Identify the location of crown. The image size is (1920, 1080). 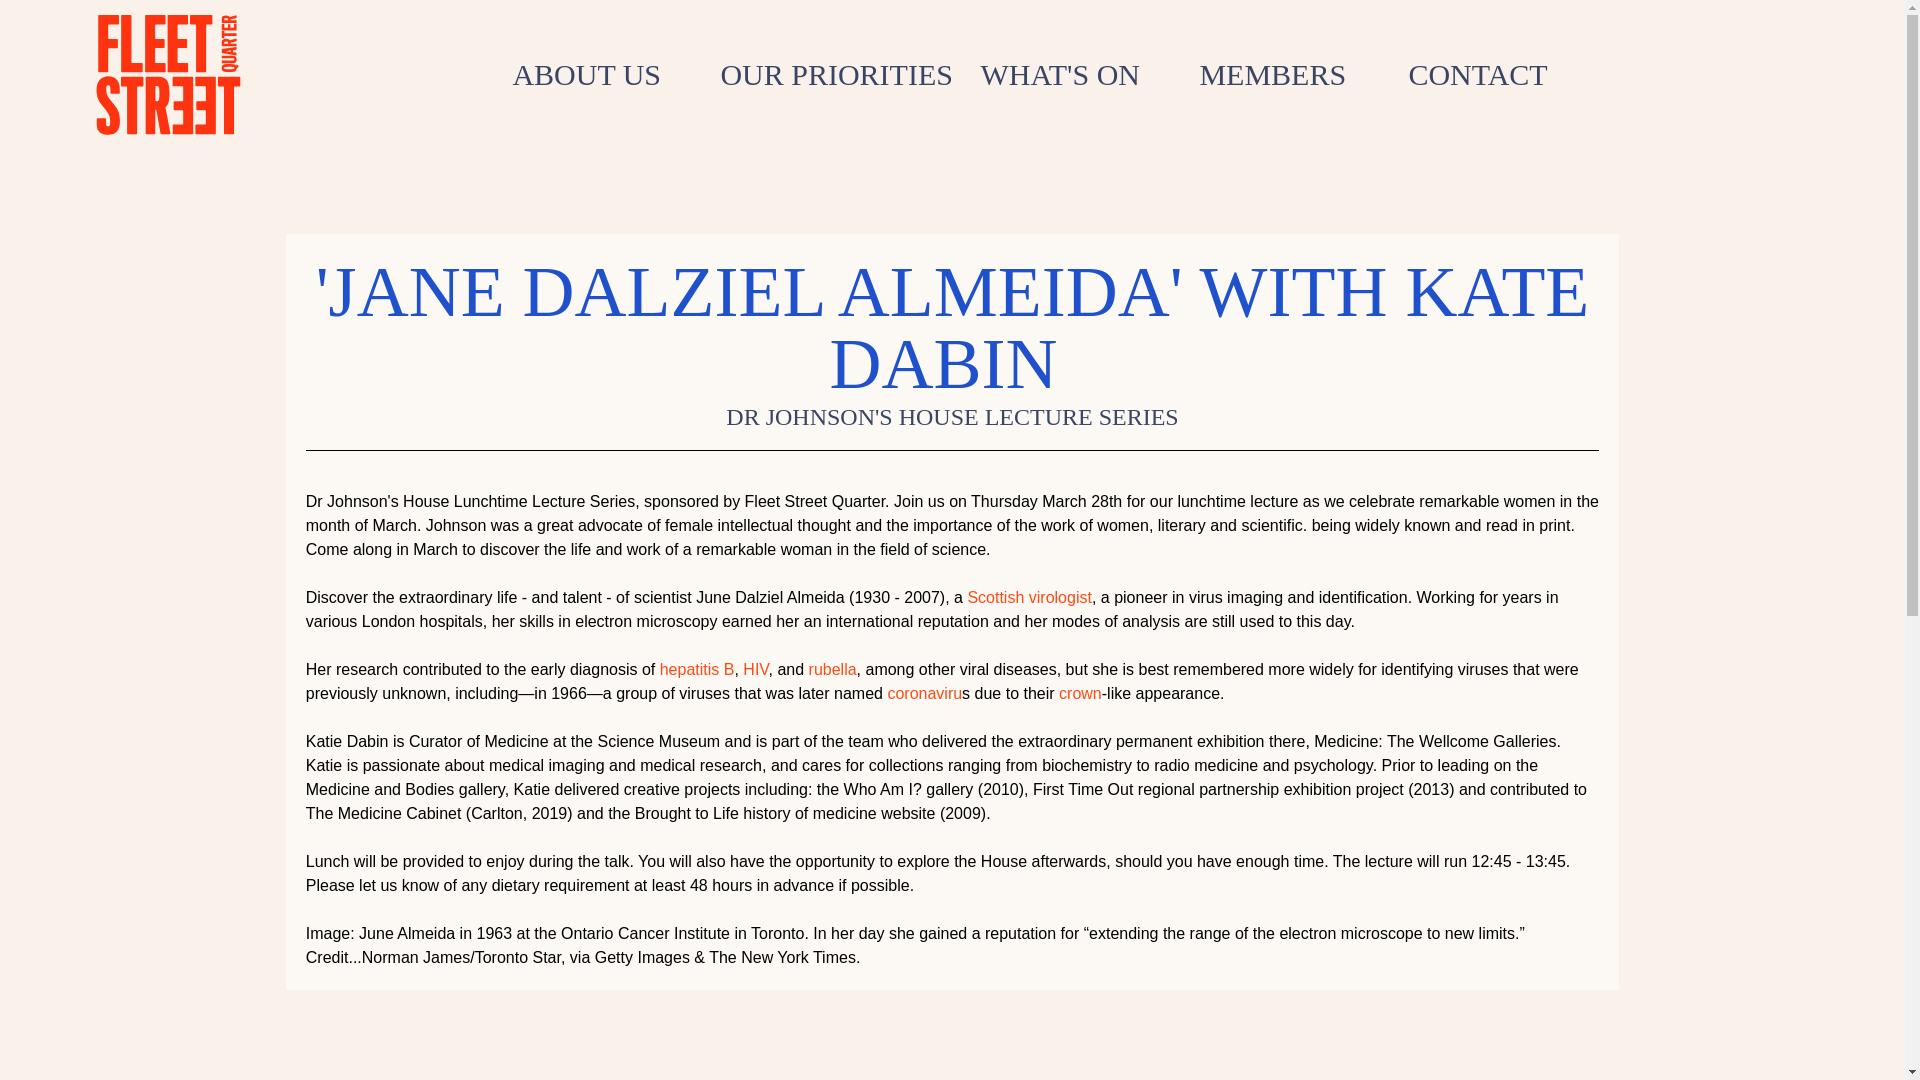
(1080, 693).